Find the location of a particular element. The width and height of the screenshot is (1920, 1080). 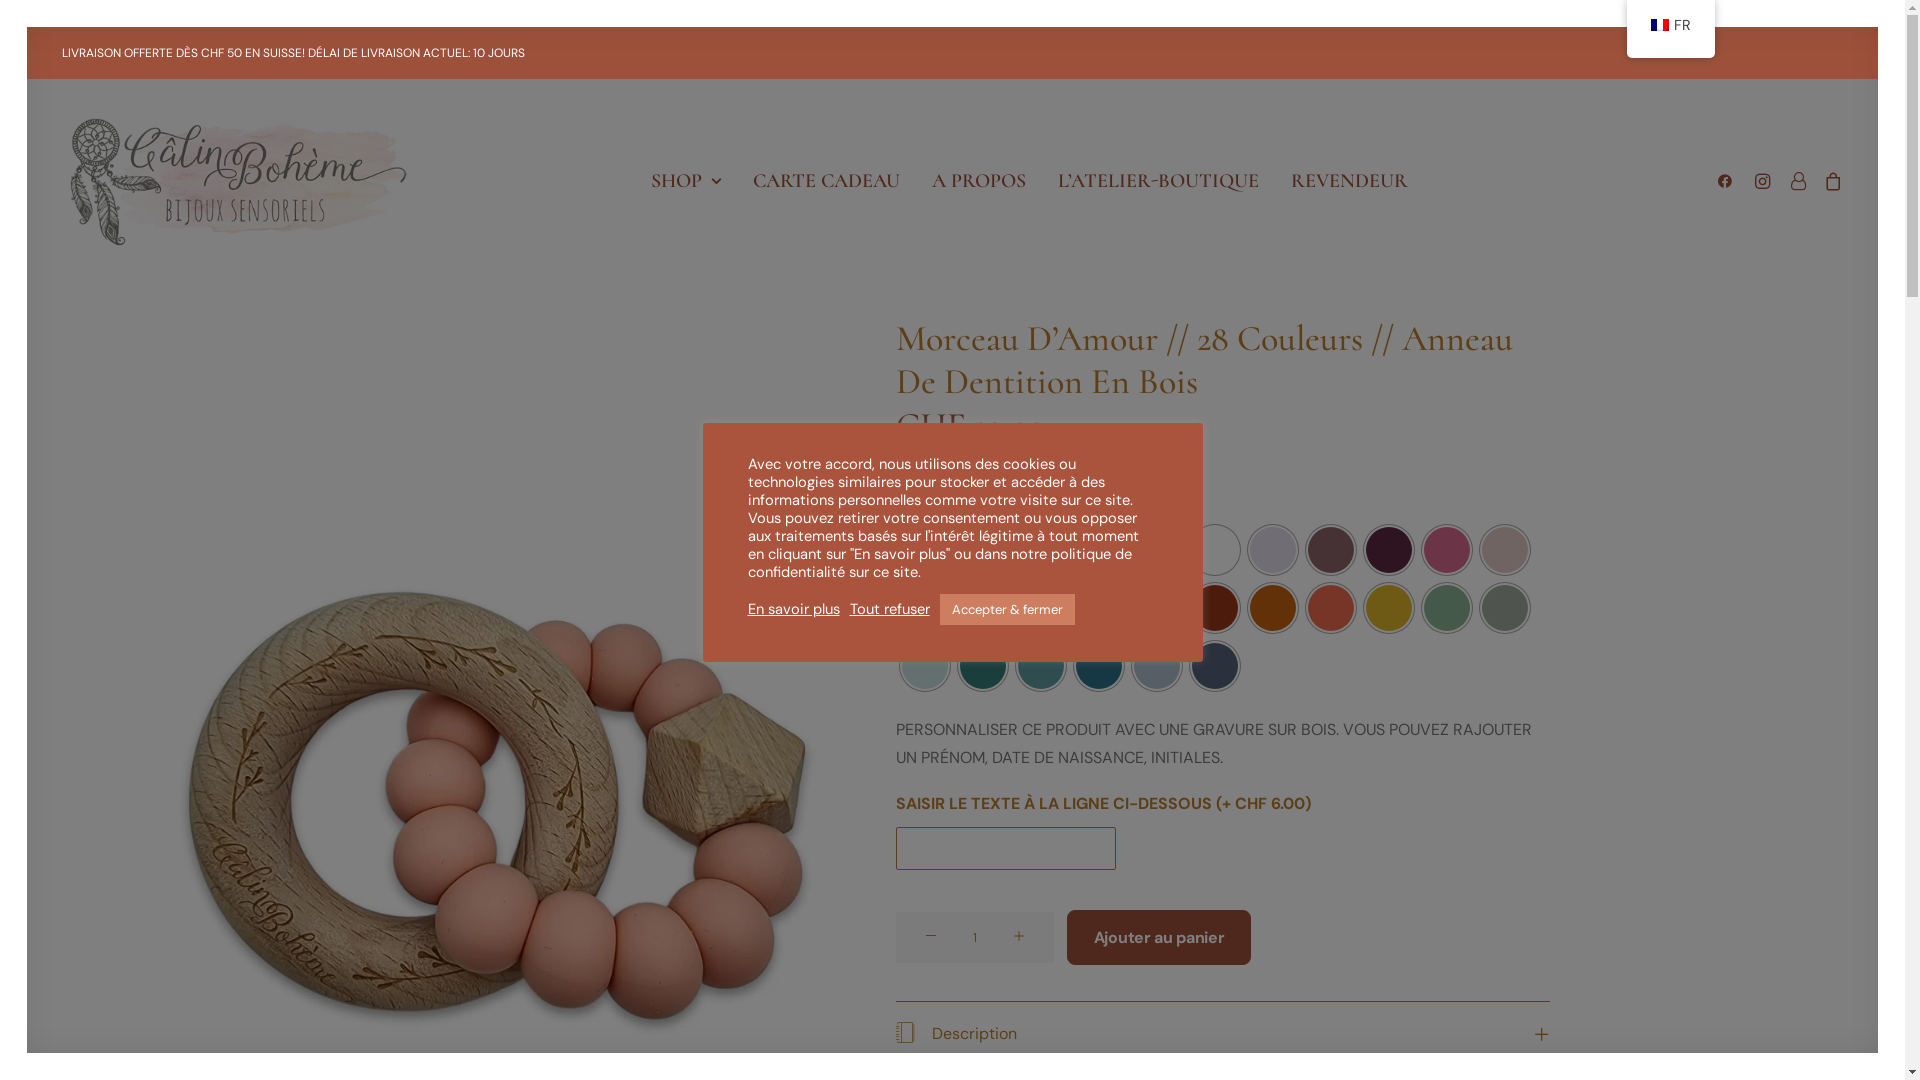

French is located at coordinates (1659, 25).